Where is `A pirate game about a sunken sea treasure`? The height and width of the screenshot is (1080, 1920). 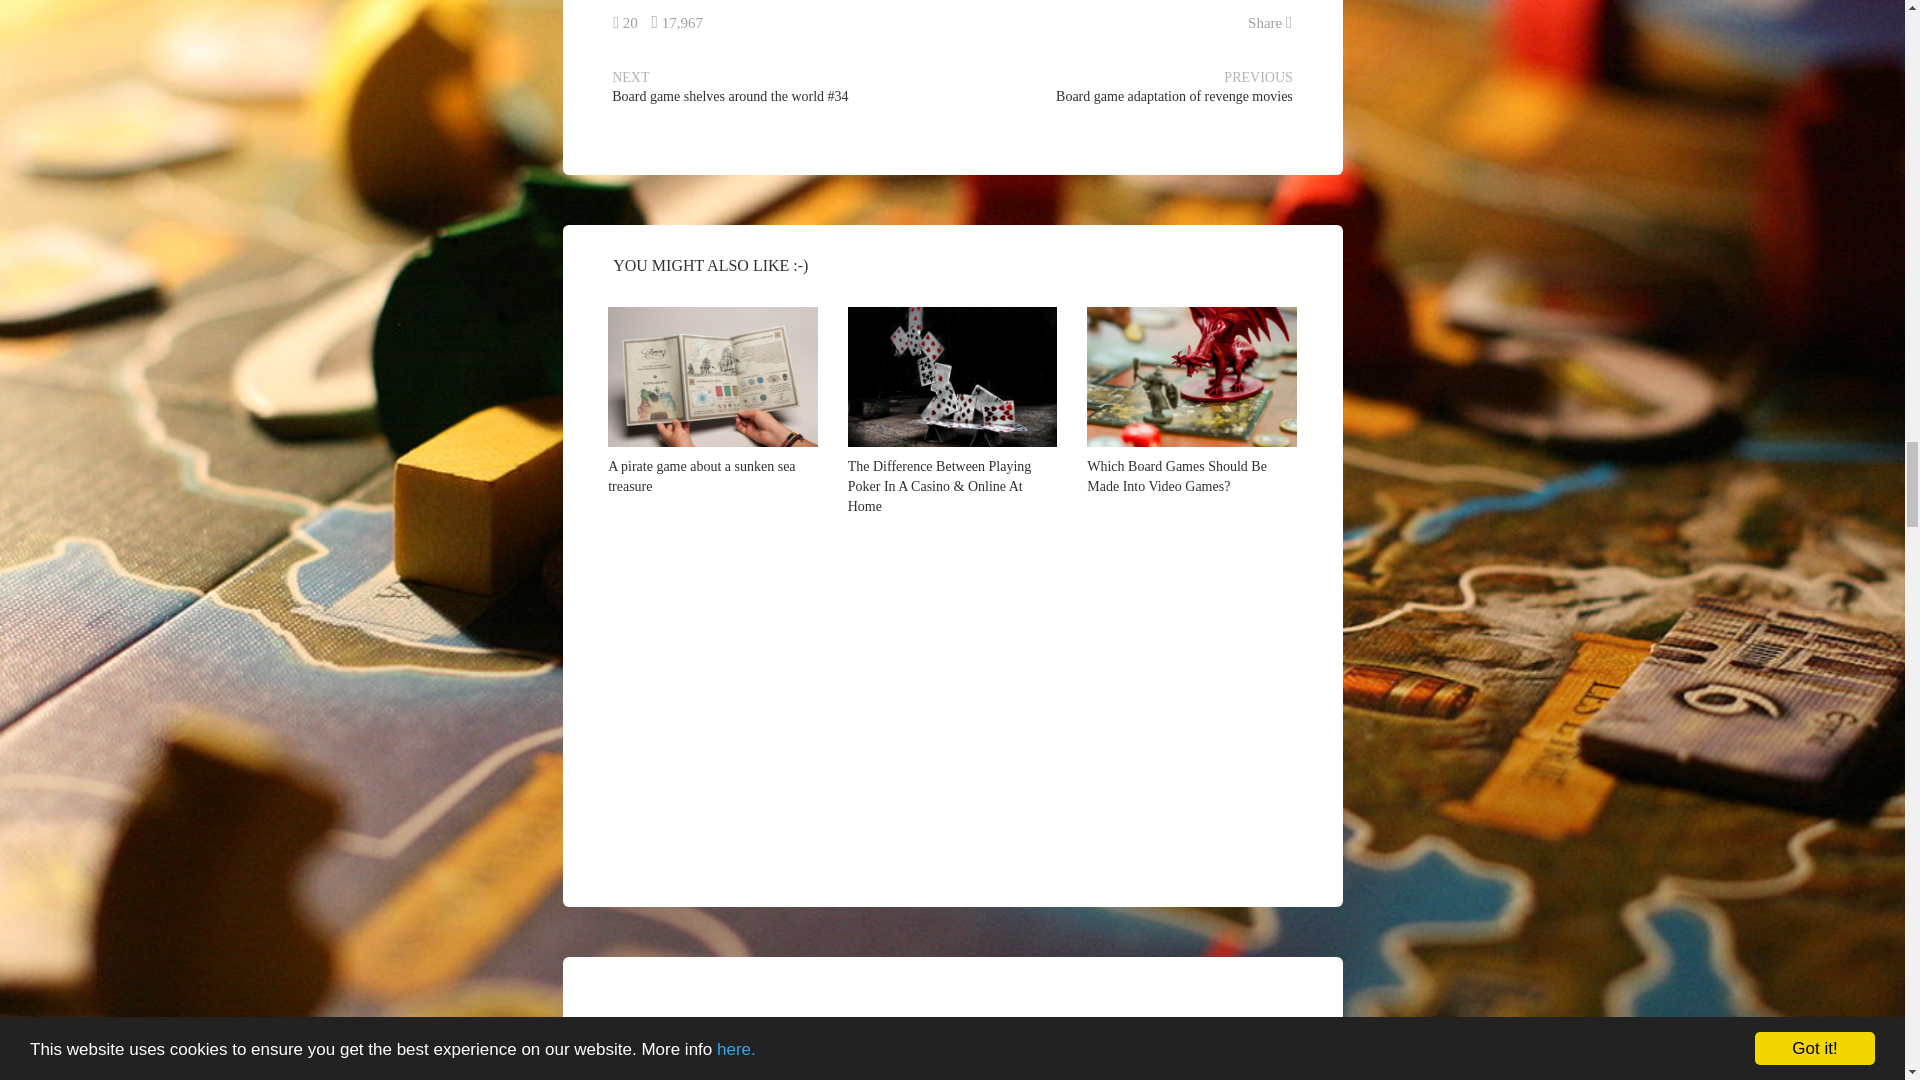 A pirate game about a sunken sea treasure is located at coordinates (701, 476).